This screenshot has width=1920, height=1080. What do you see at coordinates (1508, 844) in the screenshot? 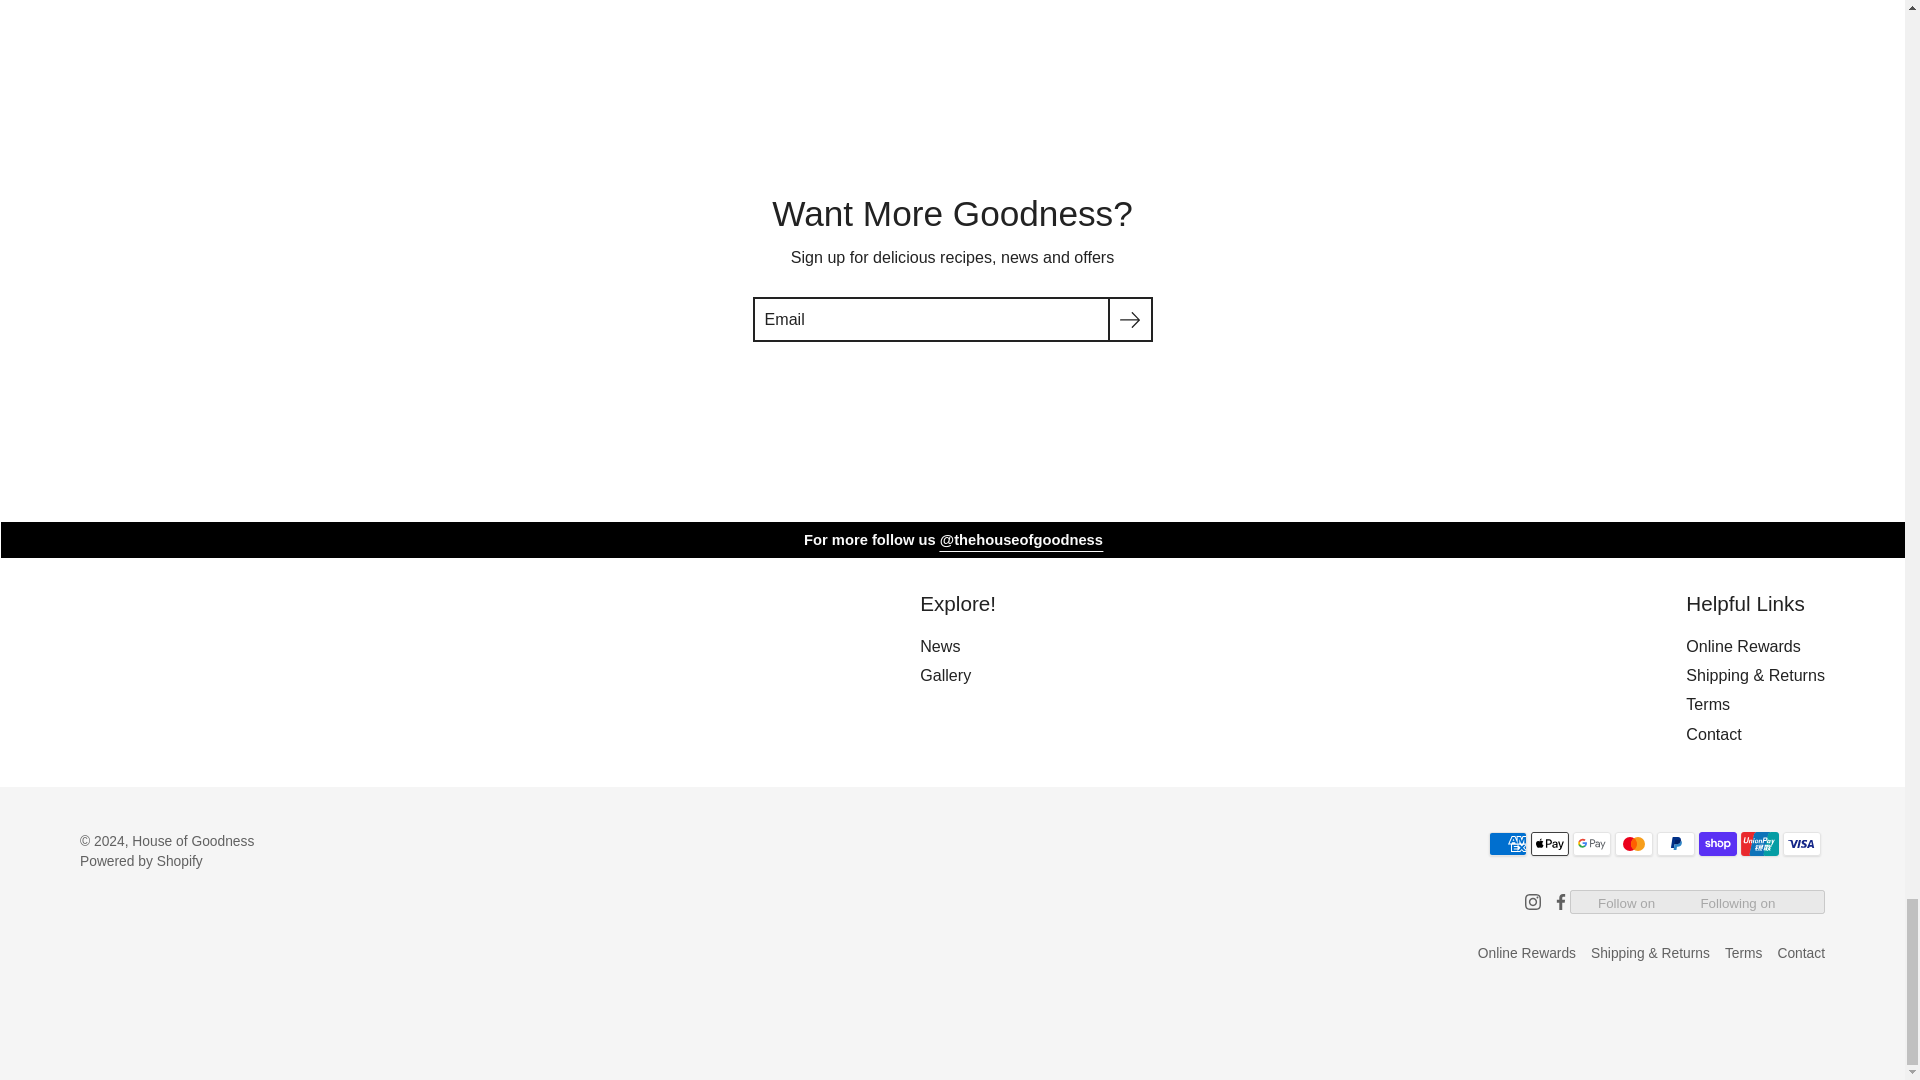
I see `American Express` at bounding box center [1508, 844].